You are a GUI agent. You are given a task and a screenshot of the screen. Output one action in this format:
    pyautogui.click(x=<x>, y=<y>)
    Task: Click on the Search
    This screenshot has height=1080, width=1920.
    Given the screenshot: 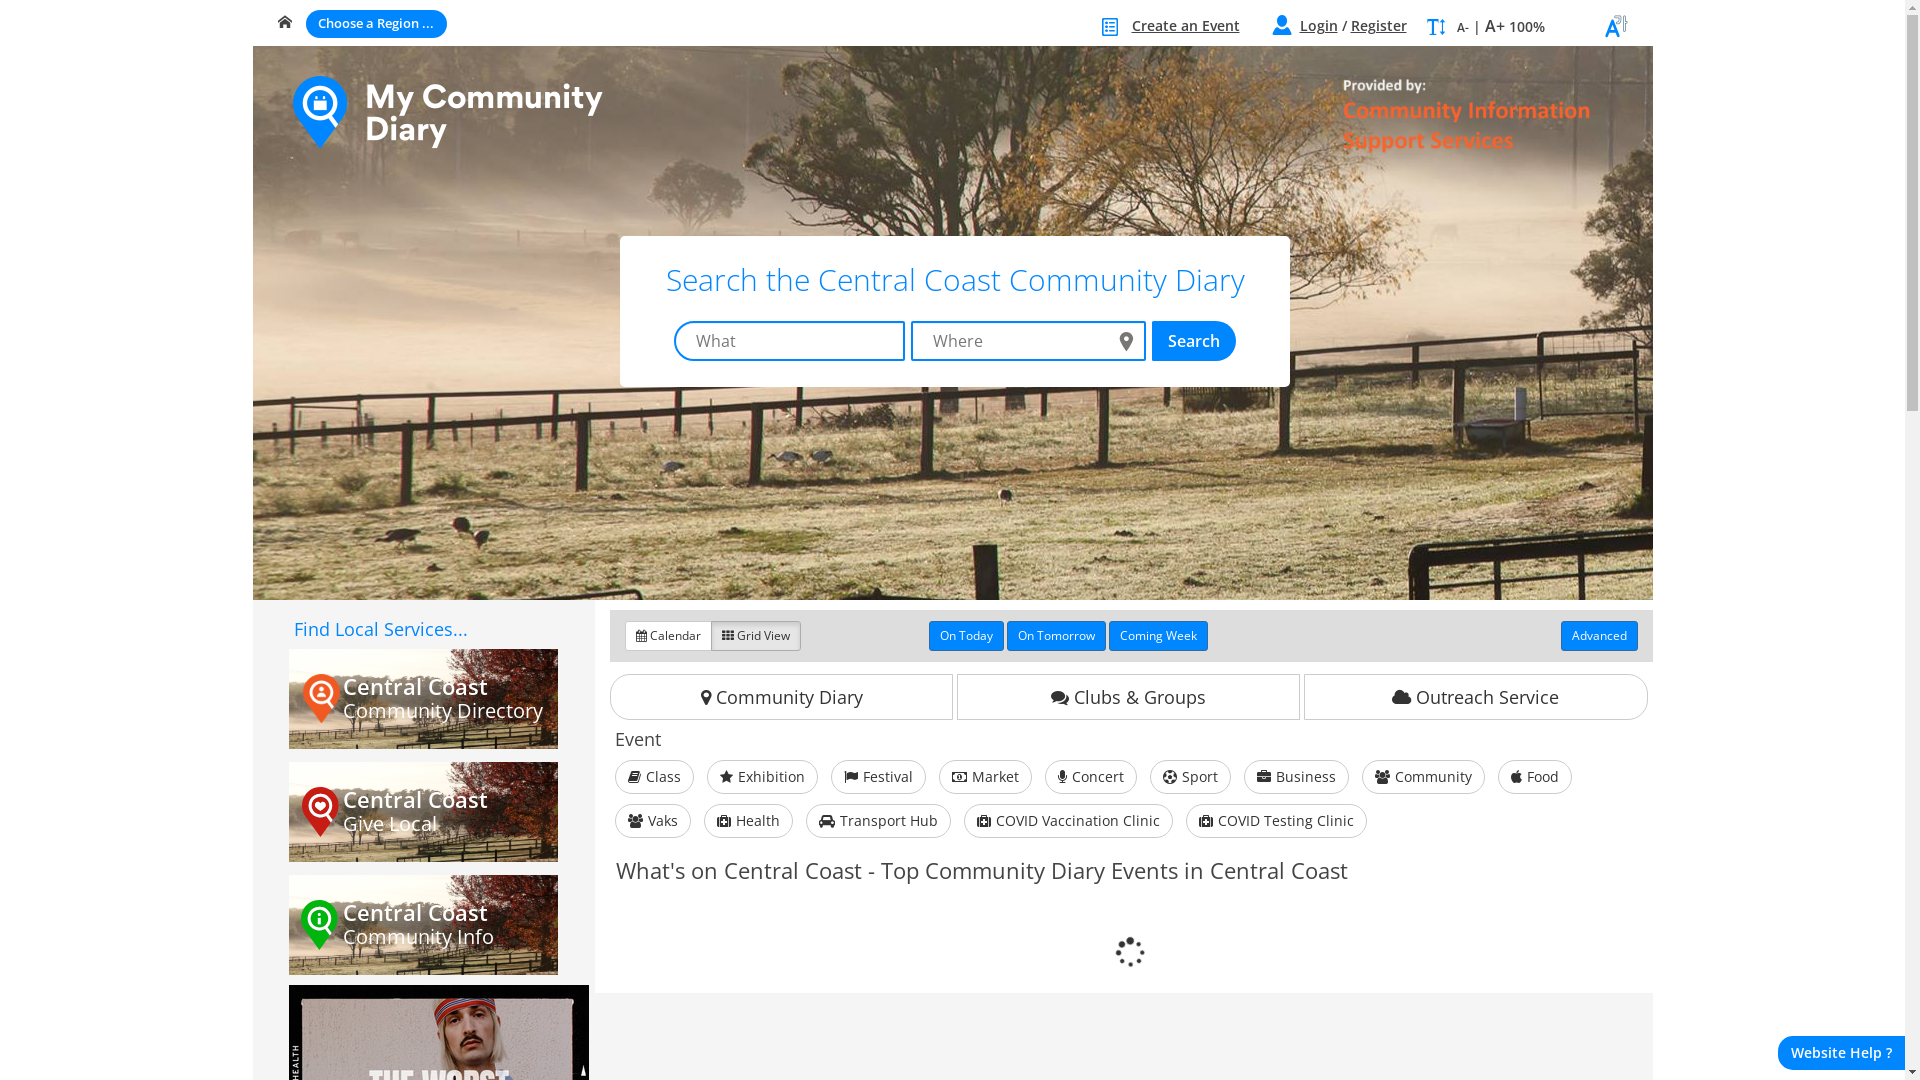 What is the action you would take?
    pyautogui.click(x=1194, y=341)
    